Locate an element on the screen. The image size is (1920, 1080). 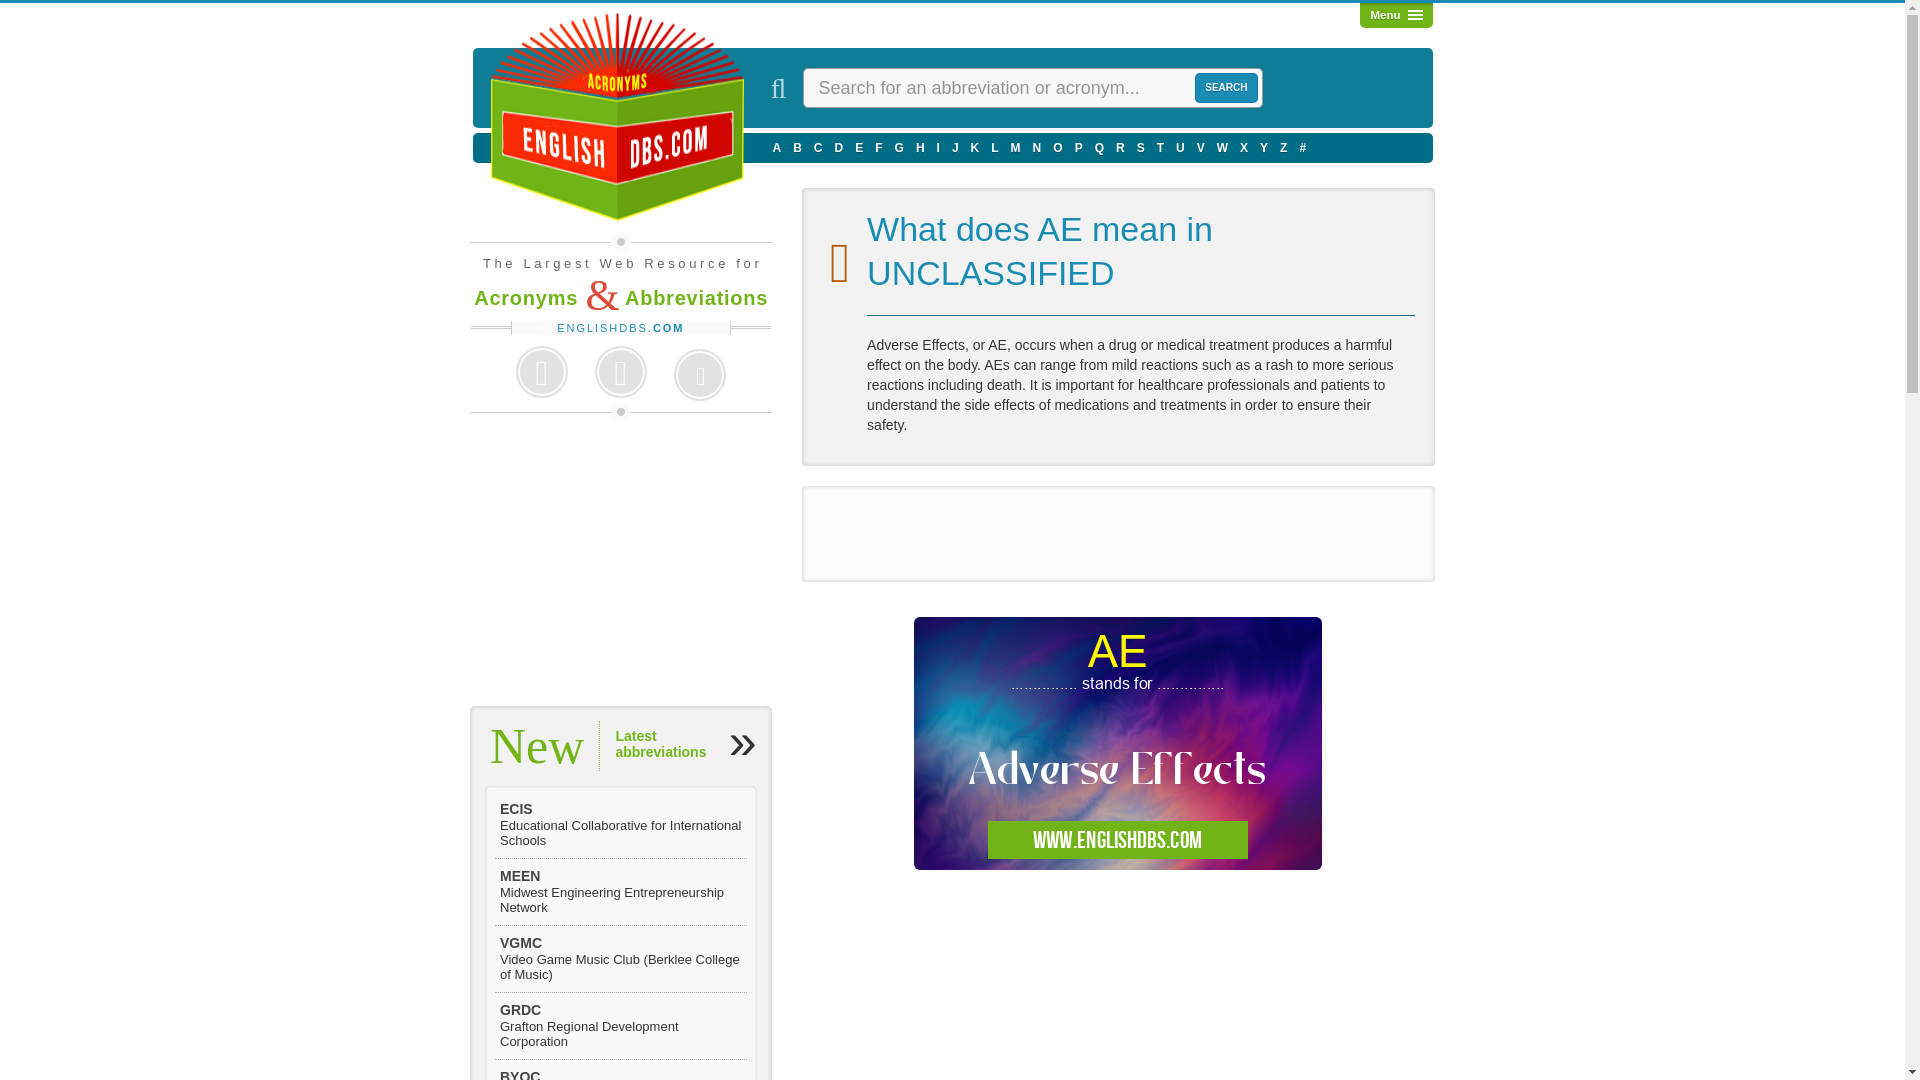
English DB's is located at coordinates (612, 117).